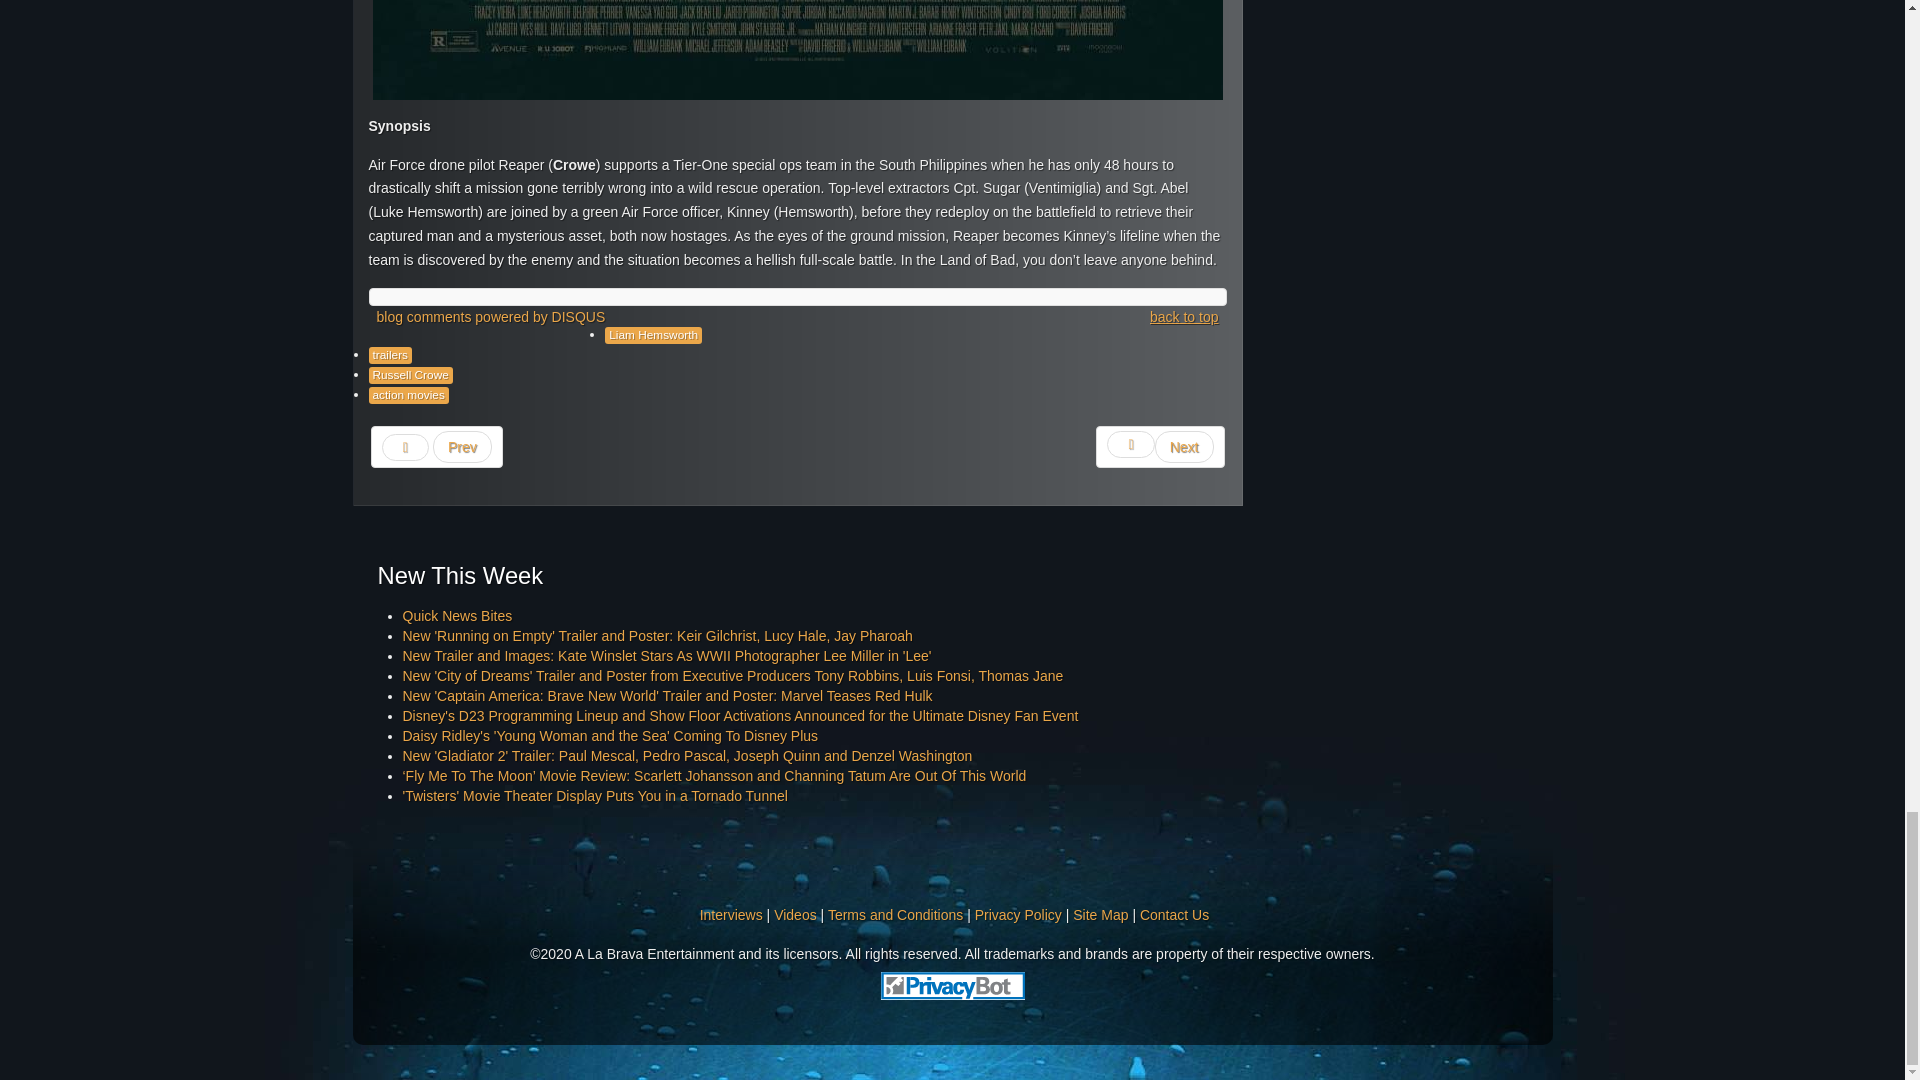 The height and width of the screenshot is (1080, 1920). Describe the element at coordinates (952, 984) in the screenshot. I see `Privacy Bot Seal` at that location.